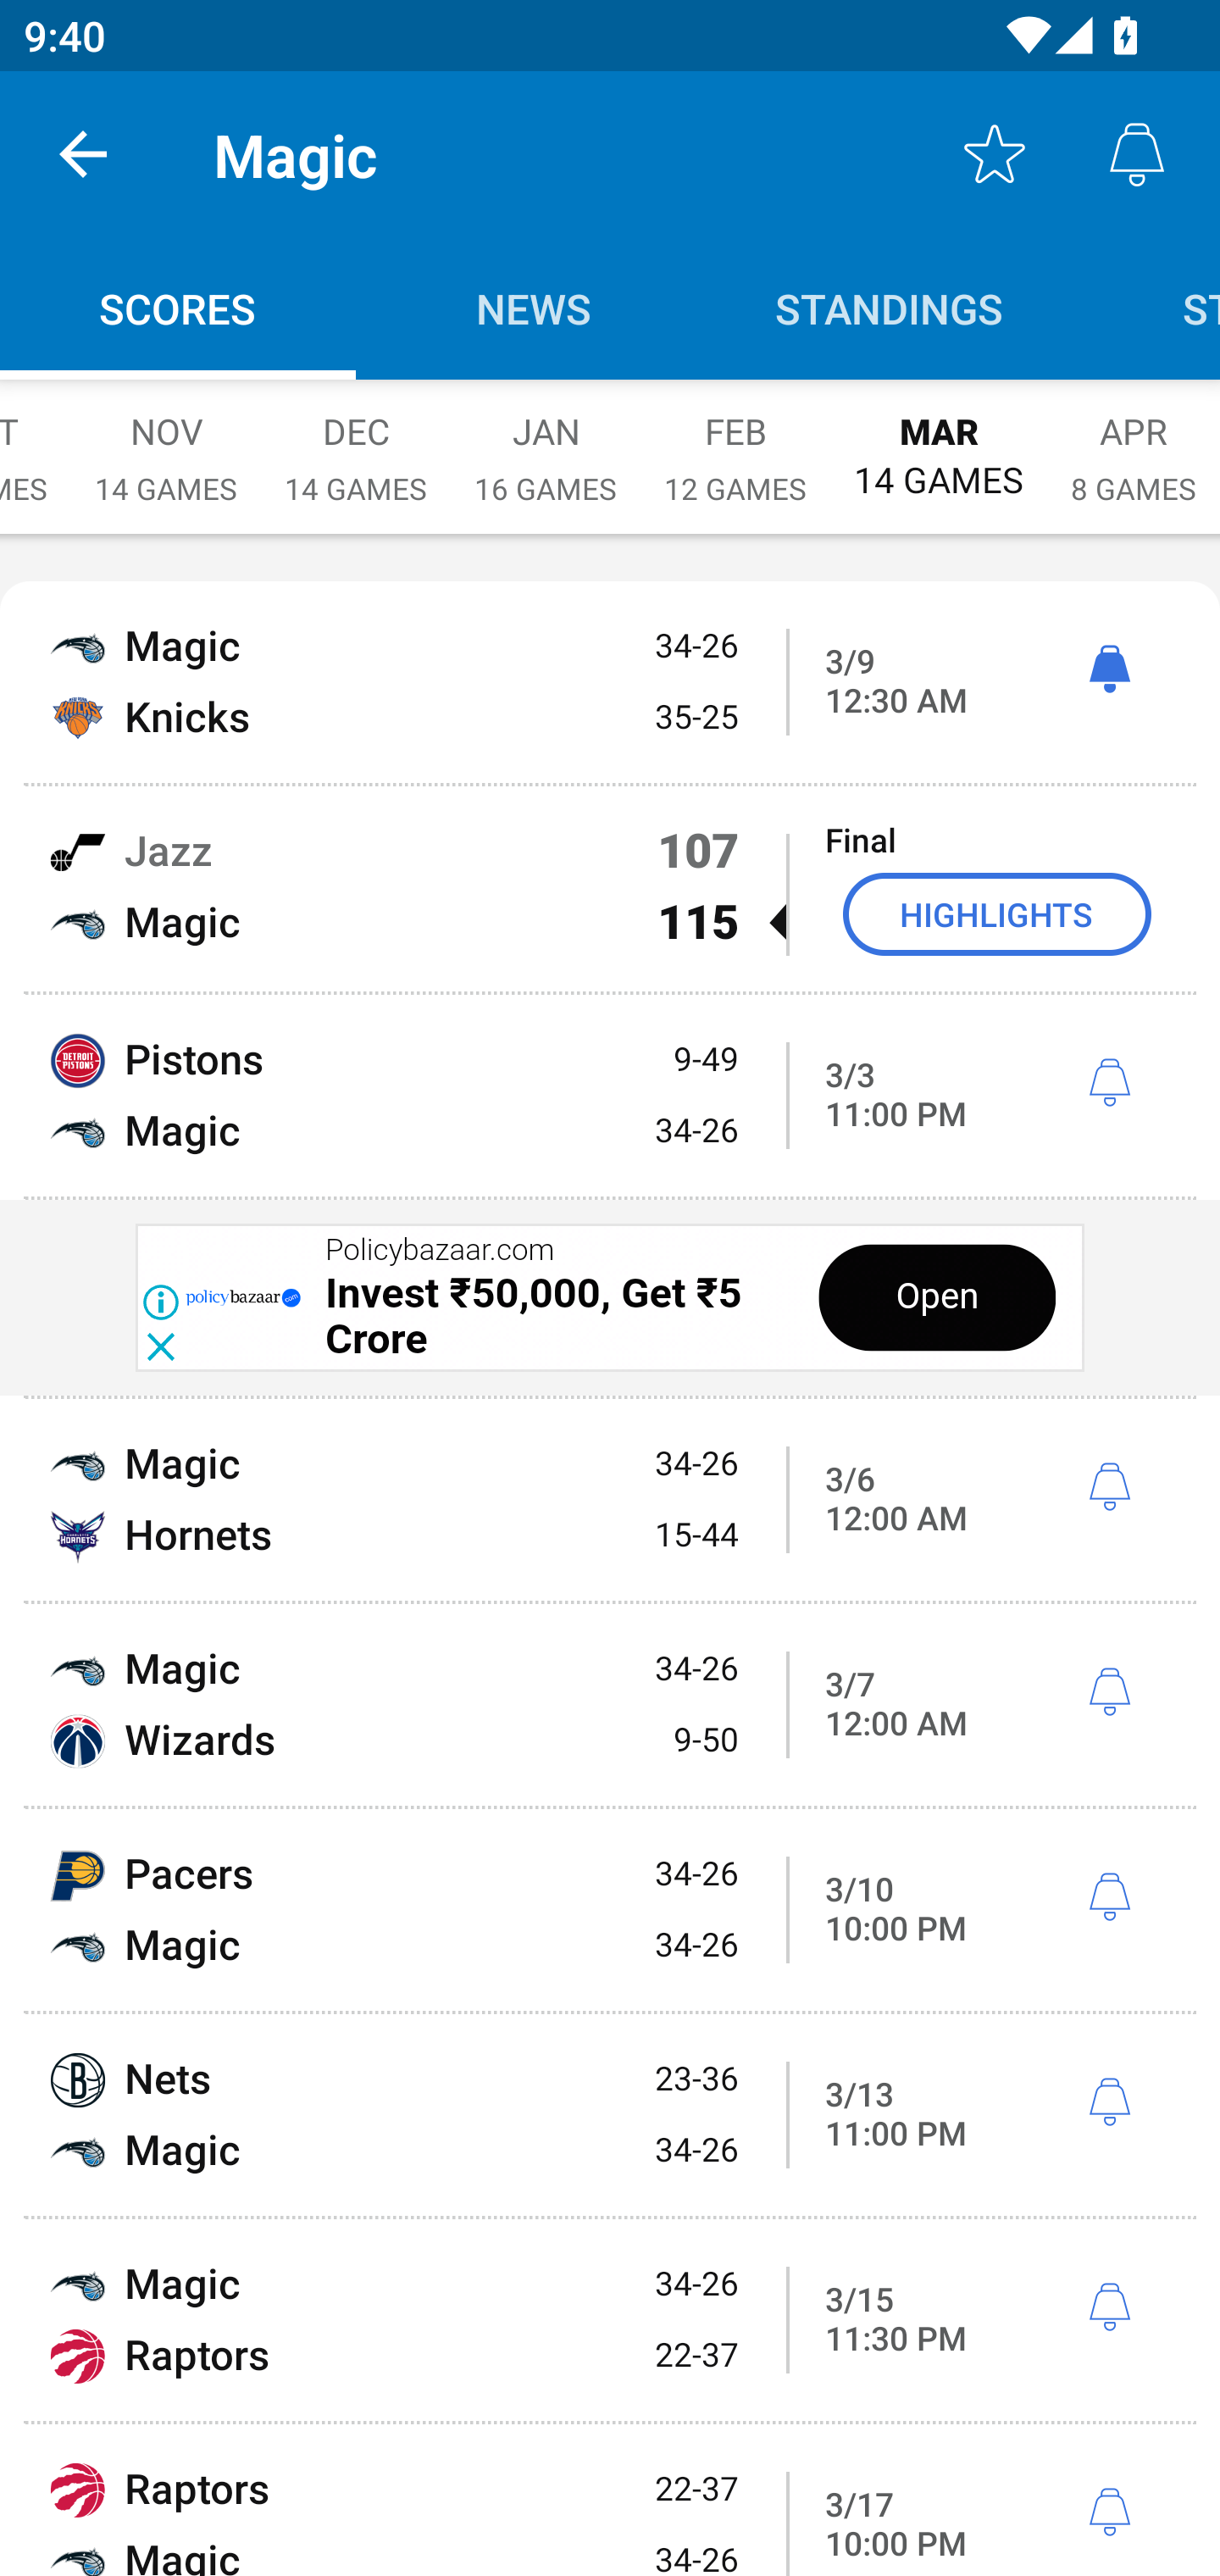 The image size is (1220, 2576). What do you see at coordinates (1109, 1691) in the screenshot?
I see `í` at bounding box center [1109, 1691].